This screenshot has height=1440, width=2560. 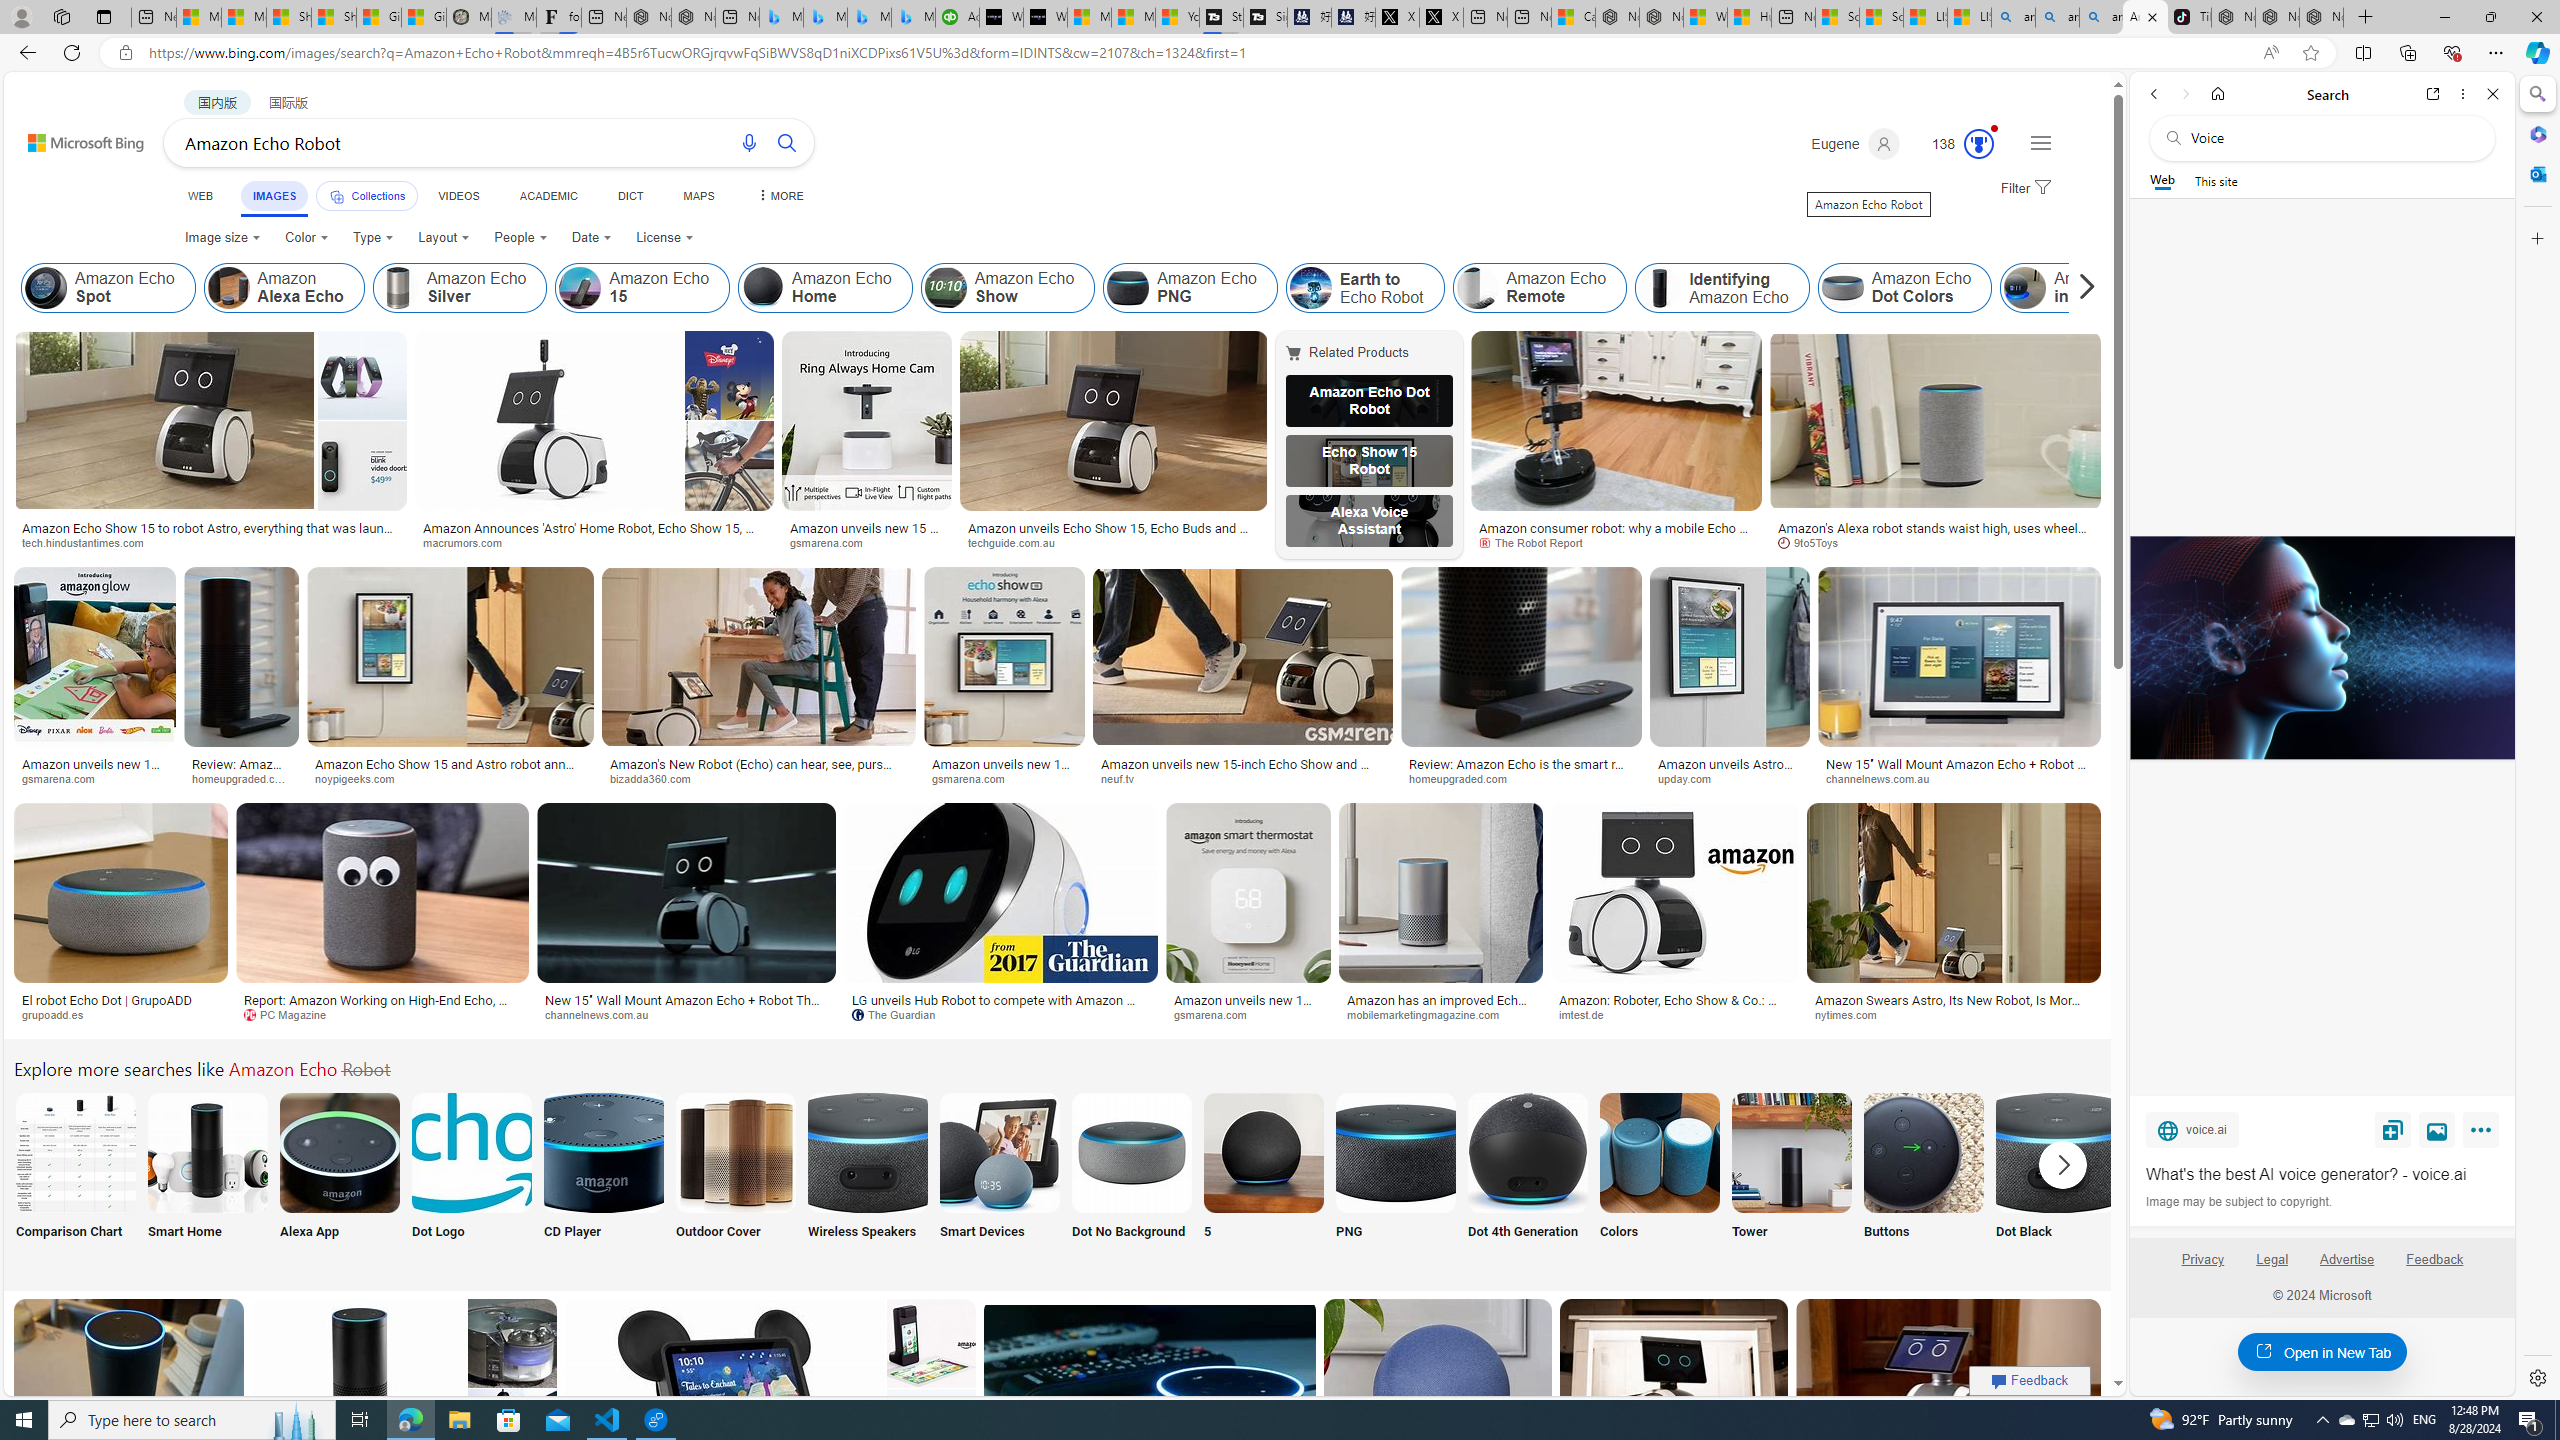 What do you see at coordinates (1370, 460) in the screenshot?
I see `Echo Show 15 Robot` at bounding box center [1370, 460].